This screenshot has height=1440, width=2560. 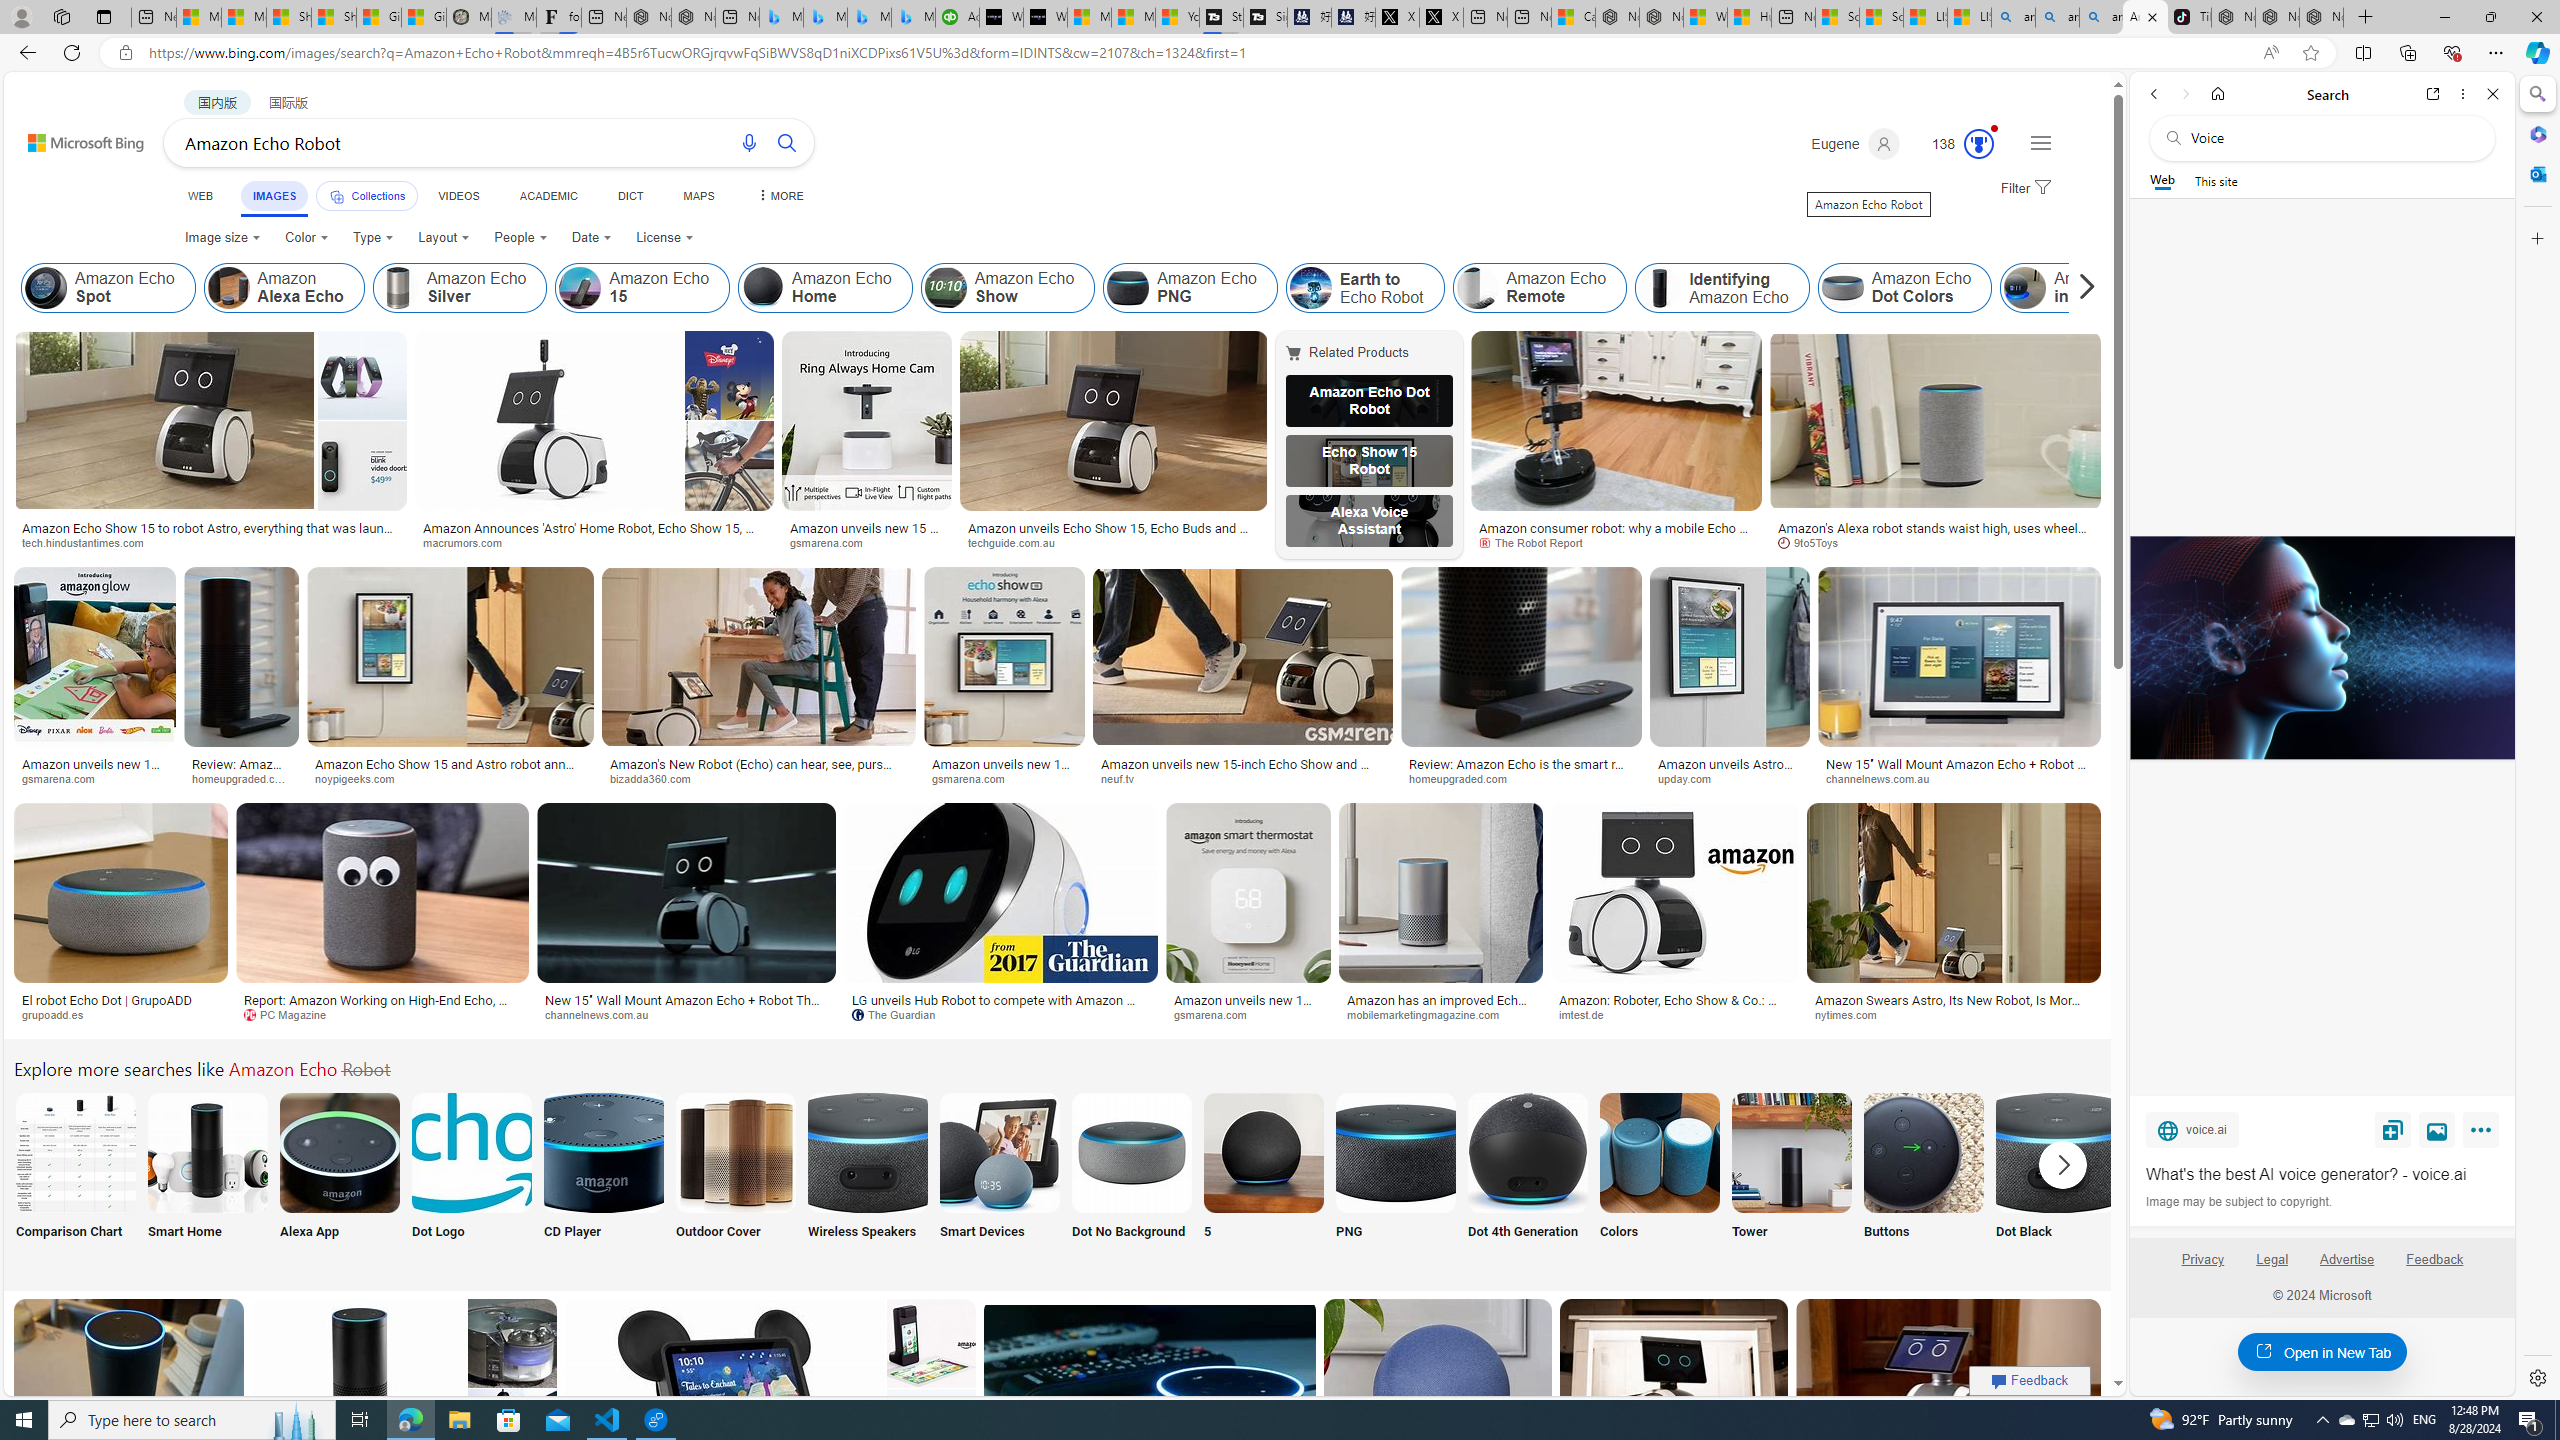 What do you see at coordinates (1370, 460) in the screenshot?
I see `Echo Show 15 Robot` at bounding box center [1370, 460].